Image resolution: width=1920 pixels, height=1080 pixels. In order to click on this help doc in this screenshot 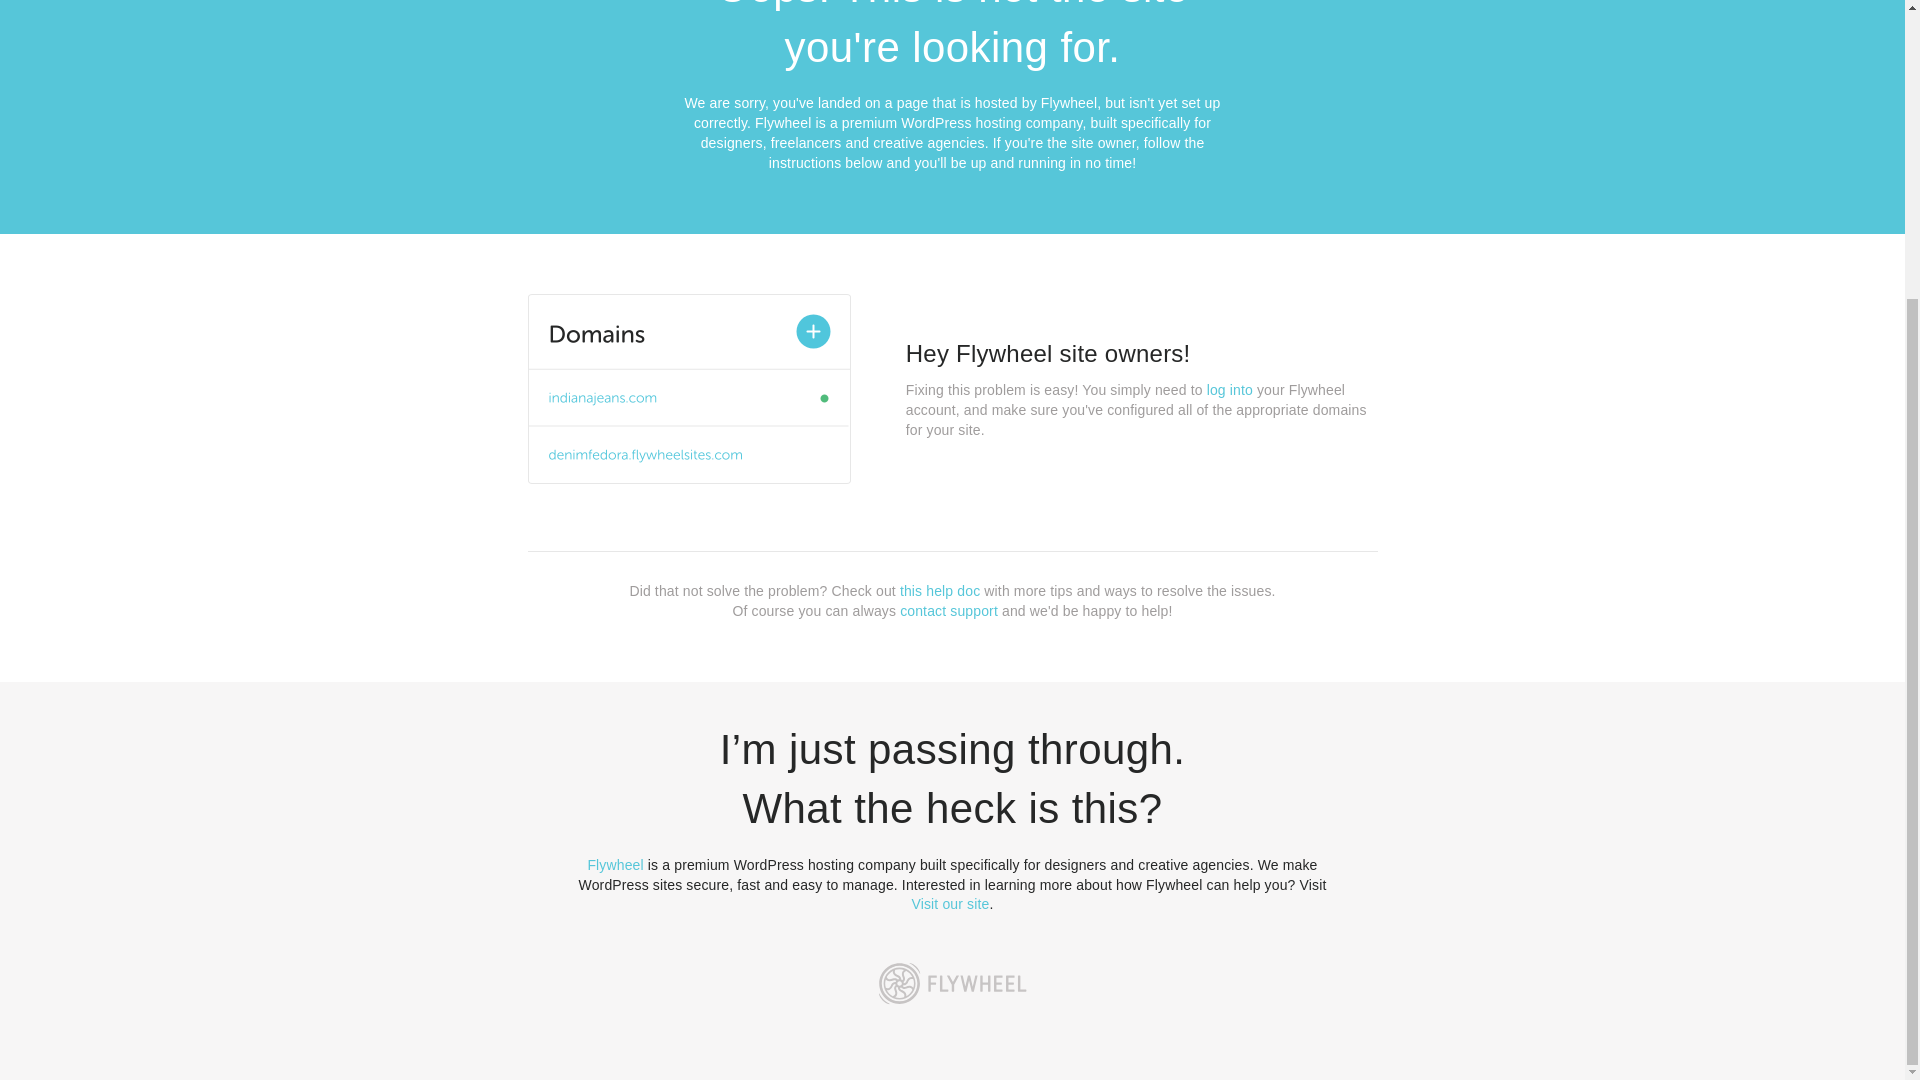, I will do `click(940, 591)`.